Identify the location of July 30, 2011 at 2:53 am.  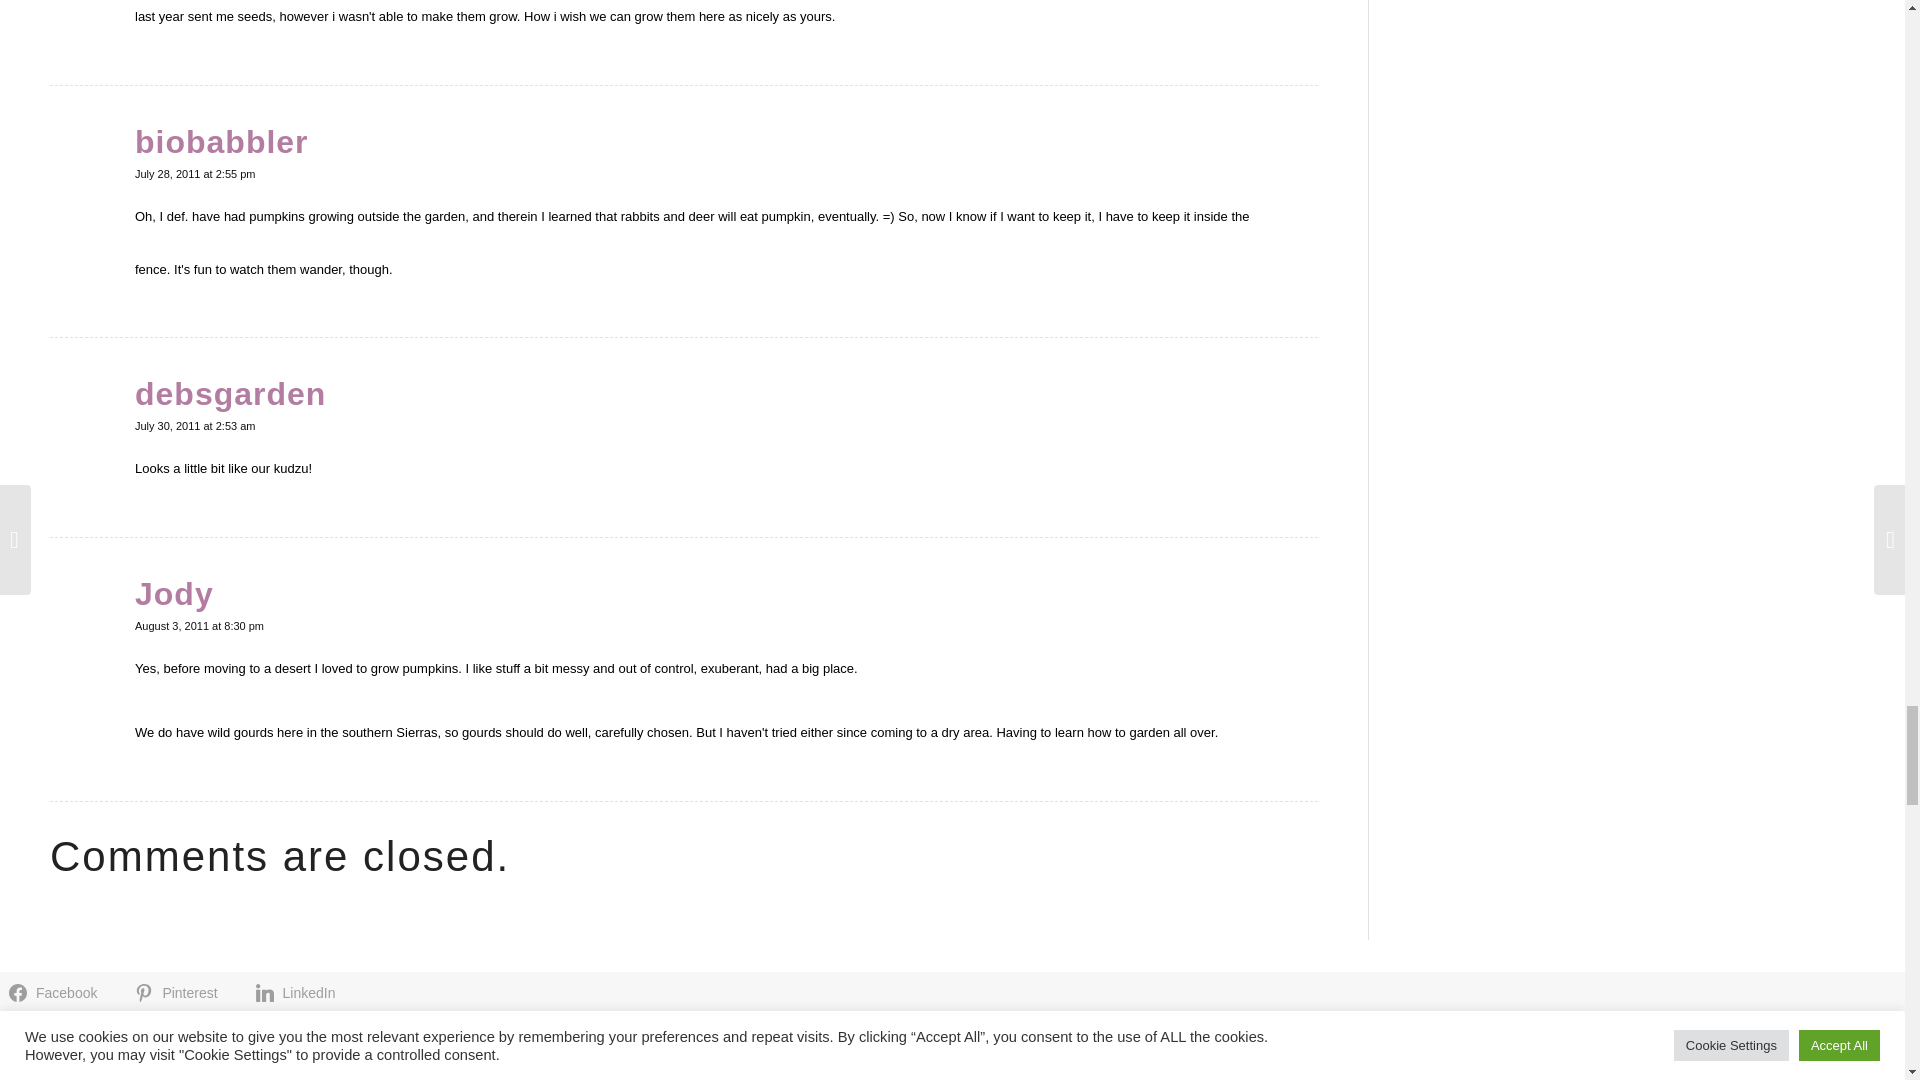
(194, 426).